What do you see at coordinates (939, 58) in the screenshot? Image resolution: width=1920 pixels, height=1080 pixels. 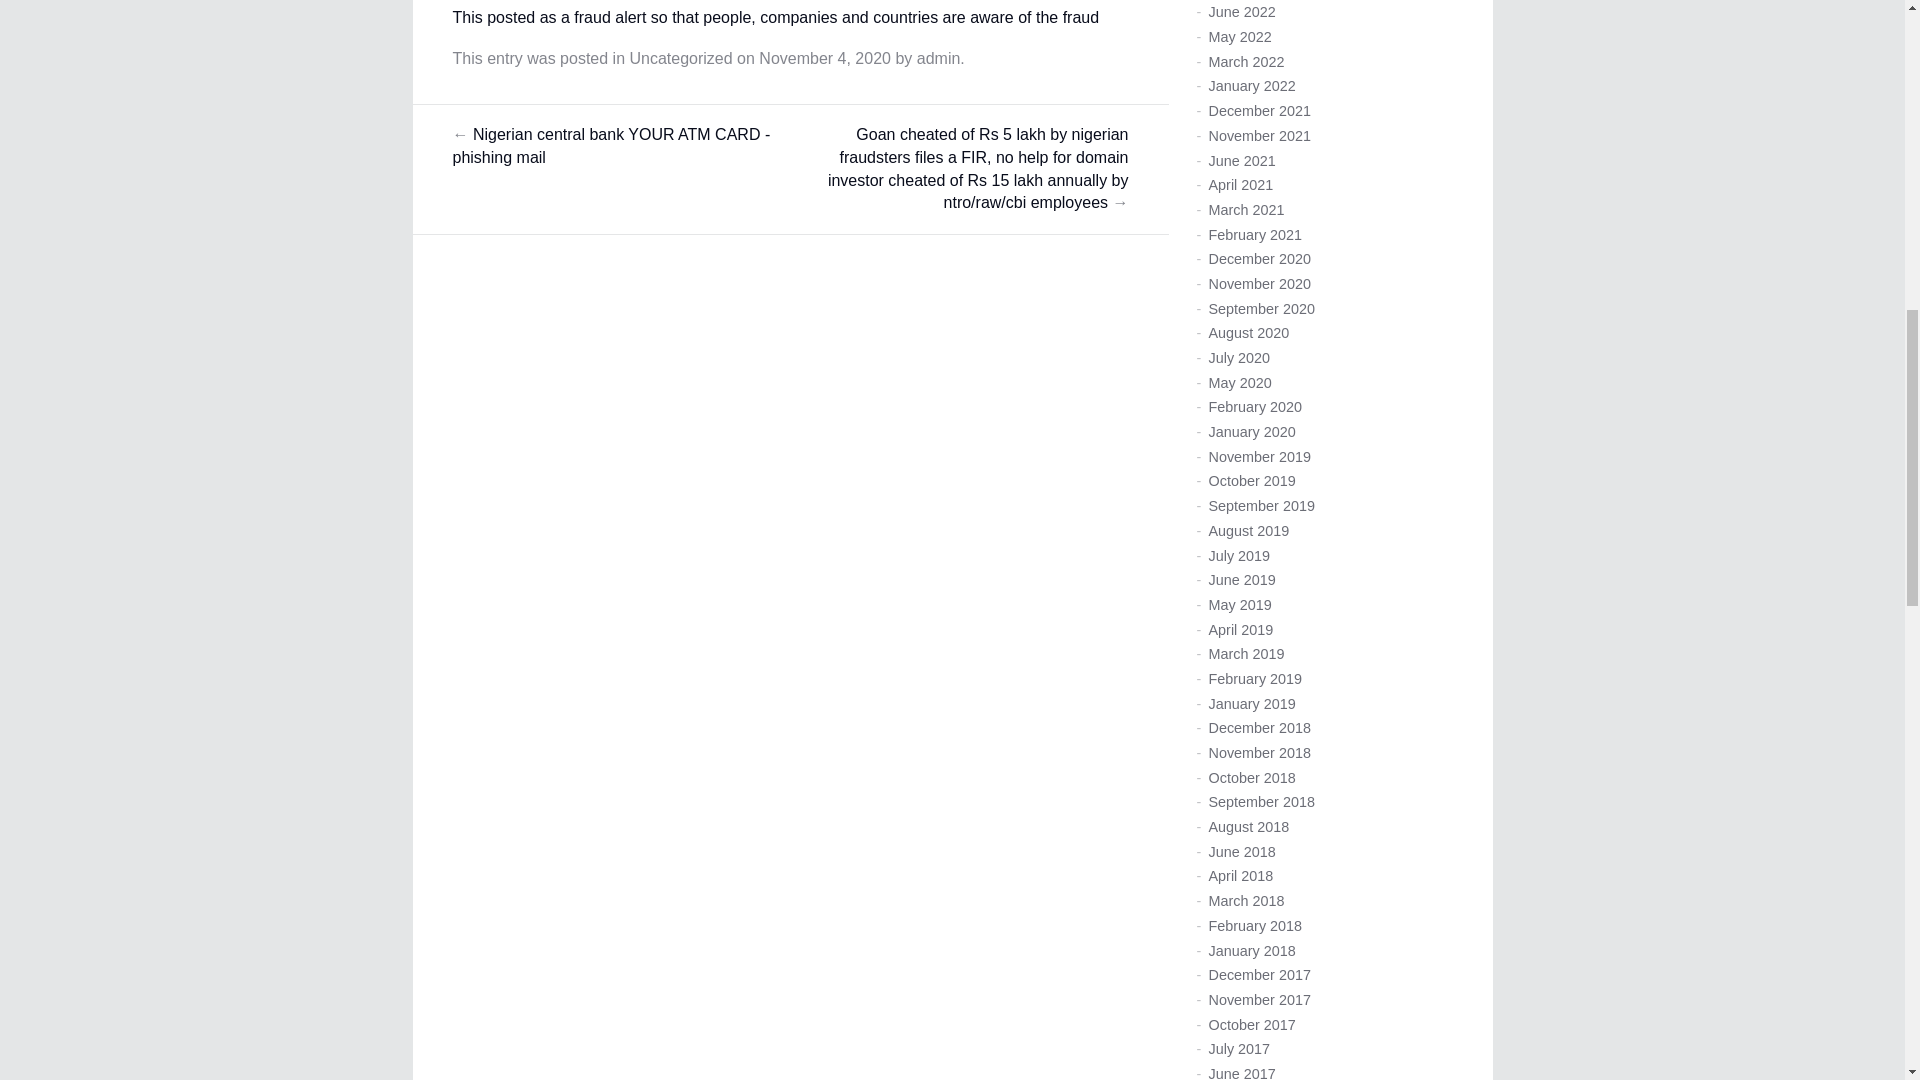 I see `View all posts by admin` at bounding box center [939, 58].